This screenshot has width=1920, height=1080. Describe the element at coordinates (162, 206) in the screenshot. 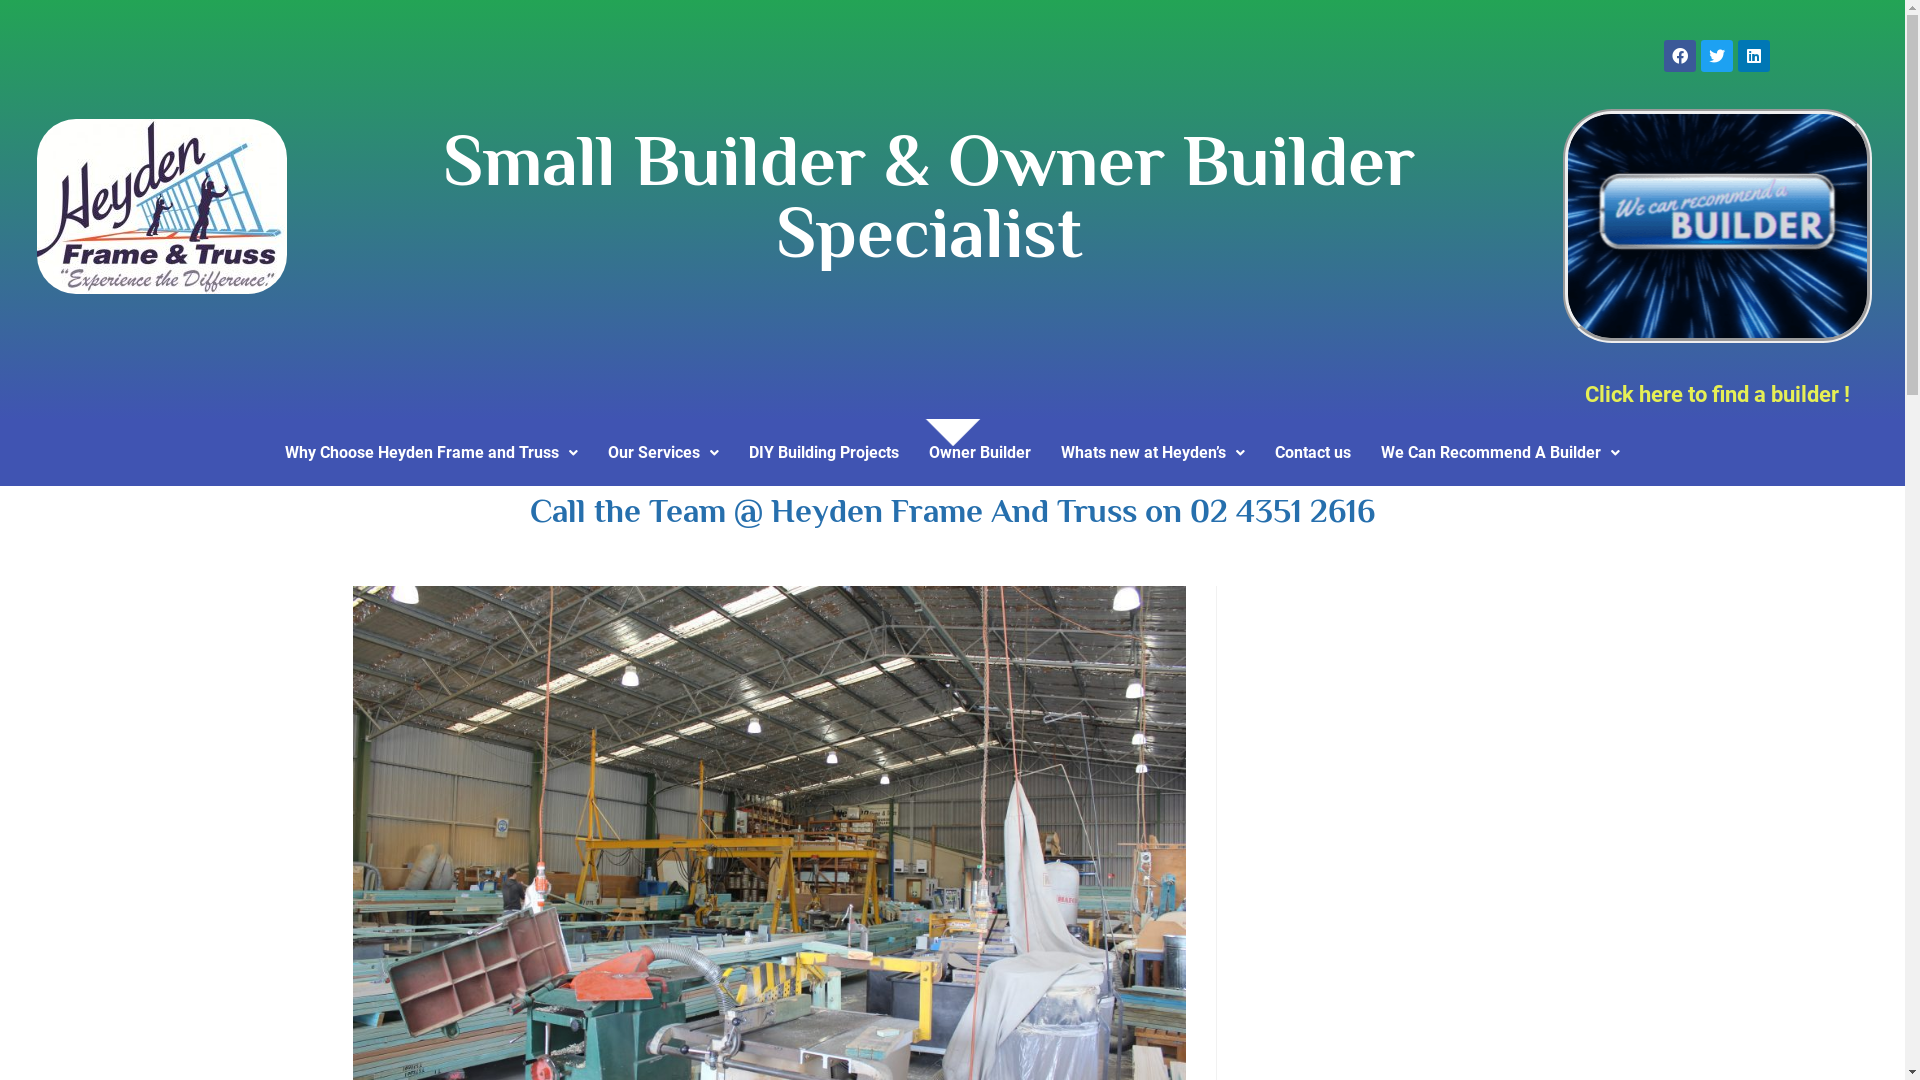

I see `New Heyden Logo` at that location.